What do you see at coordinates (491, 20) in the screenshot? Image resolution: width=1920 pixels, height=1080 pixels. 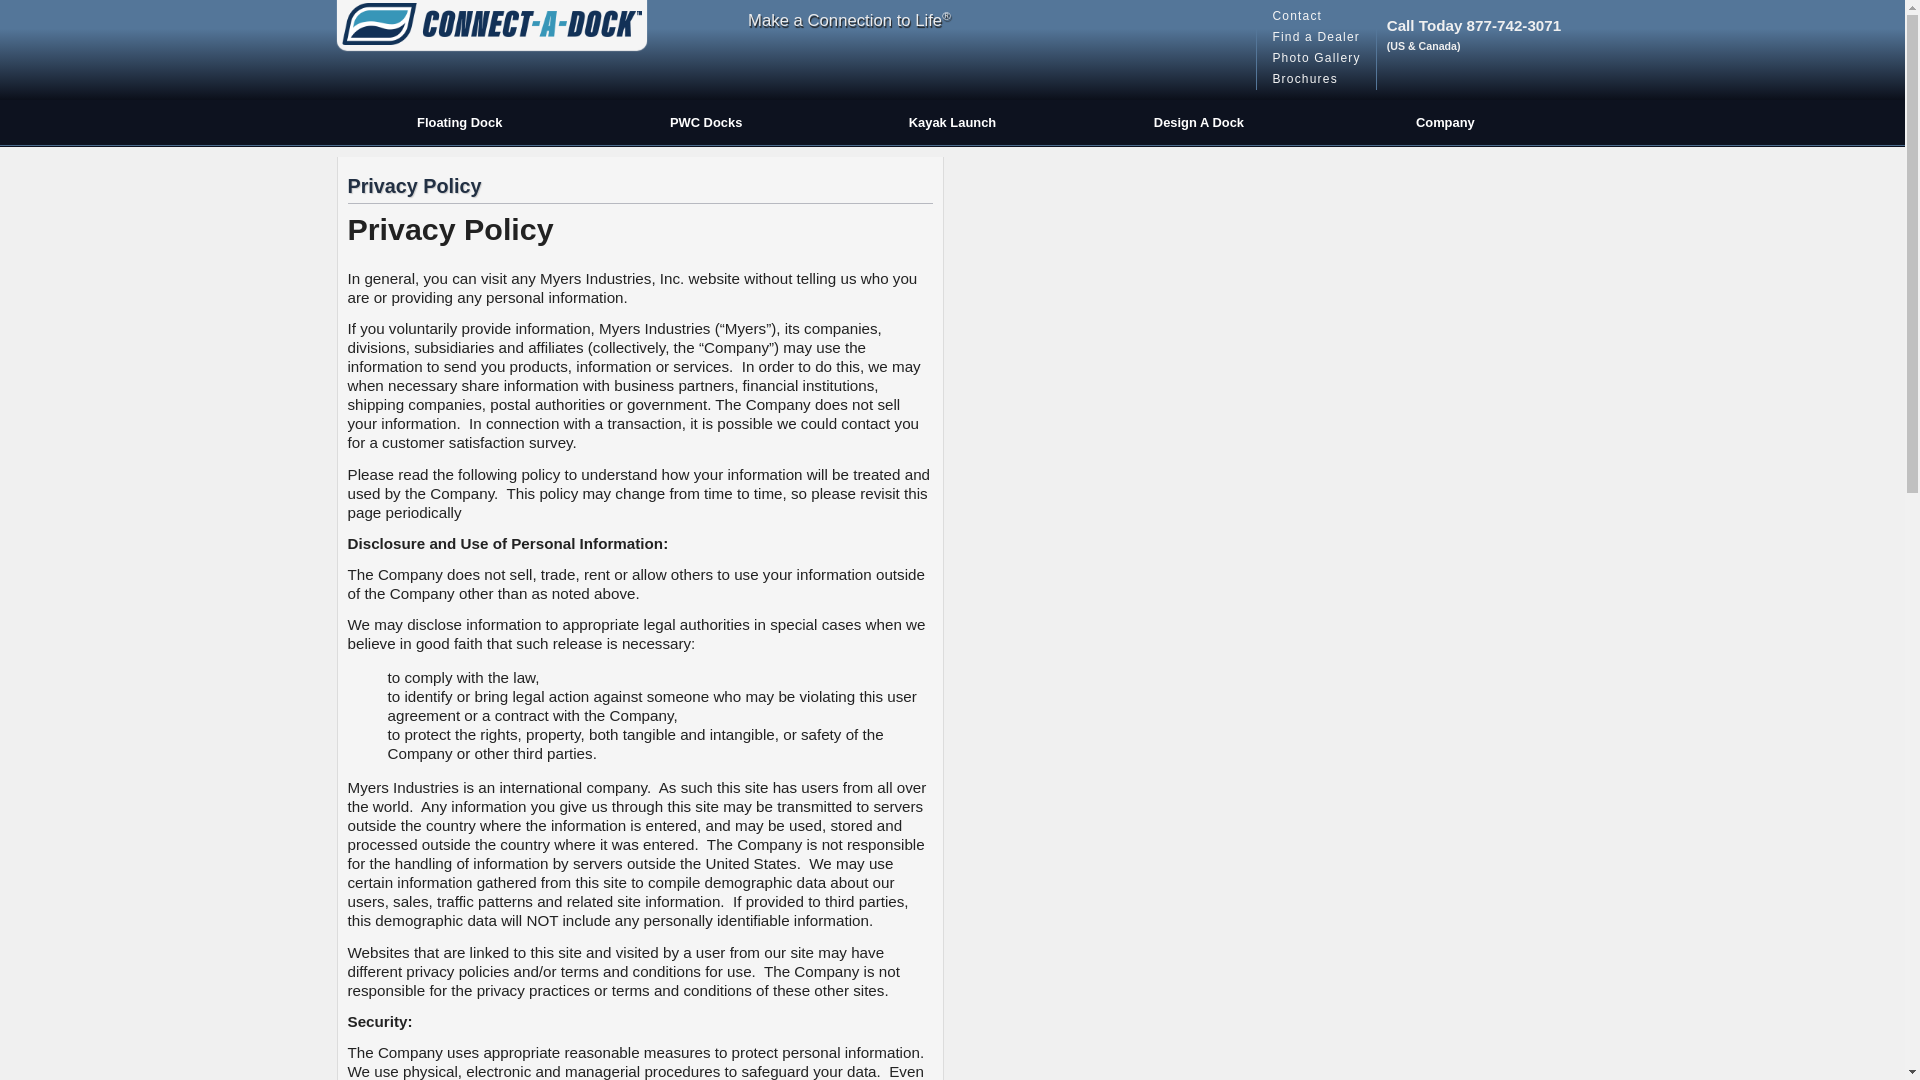 I see `Connect-A-Dock Floating Docks` at bounding box center [491, 20].